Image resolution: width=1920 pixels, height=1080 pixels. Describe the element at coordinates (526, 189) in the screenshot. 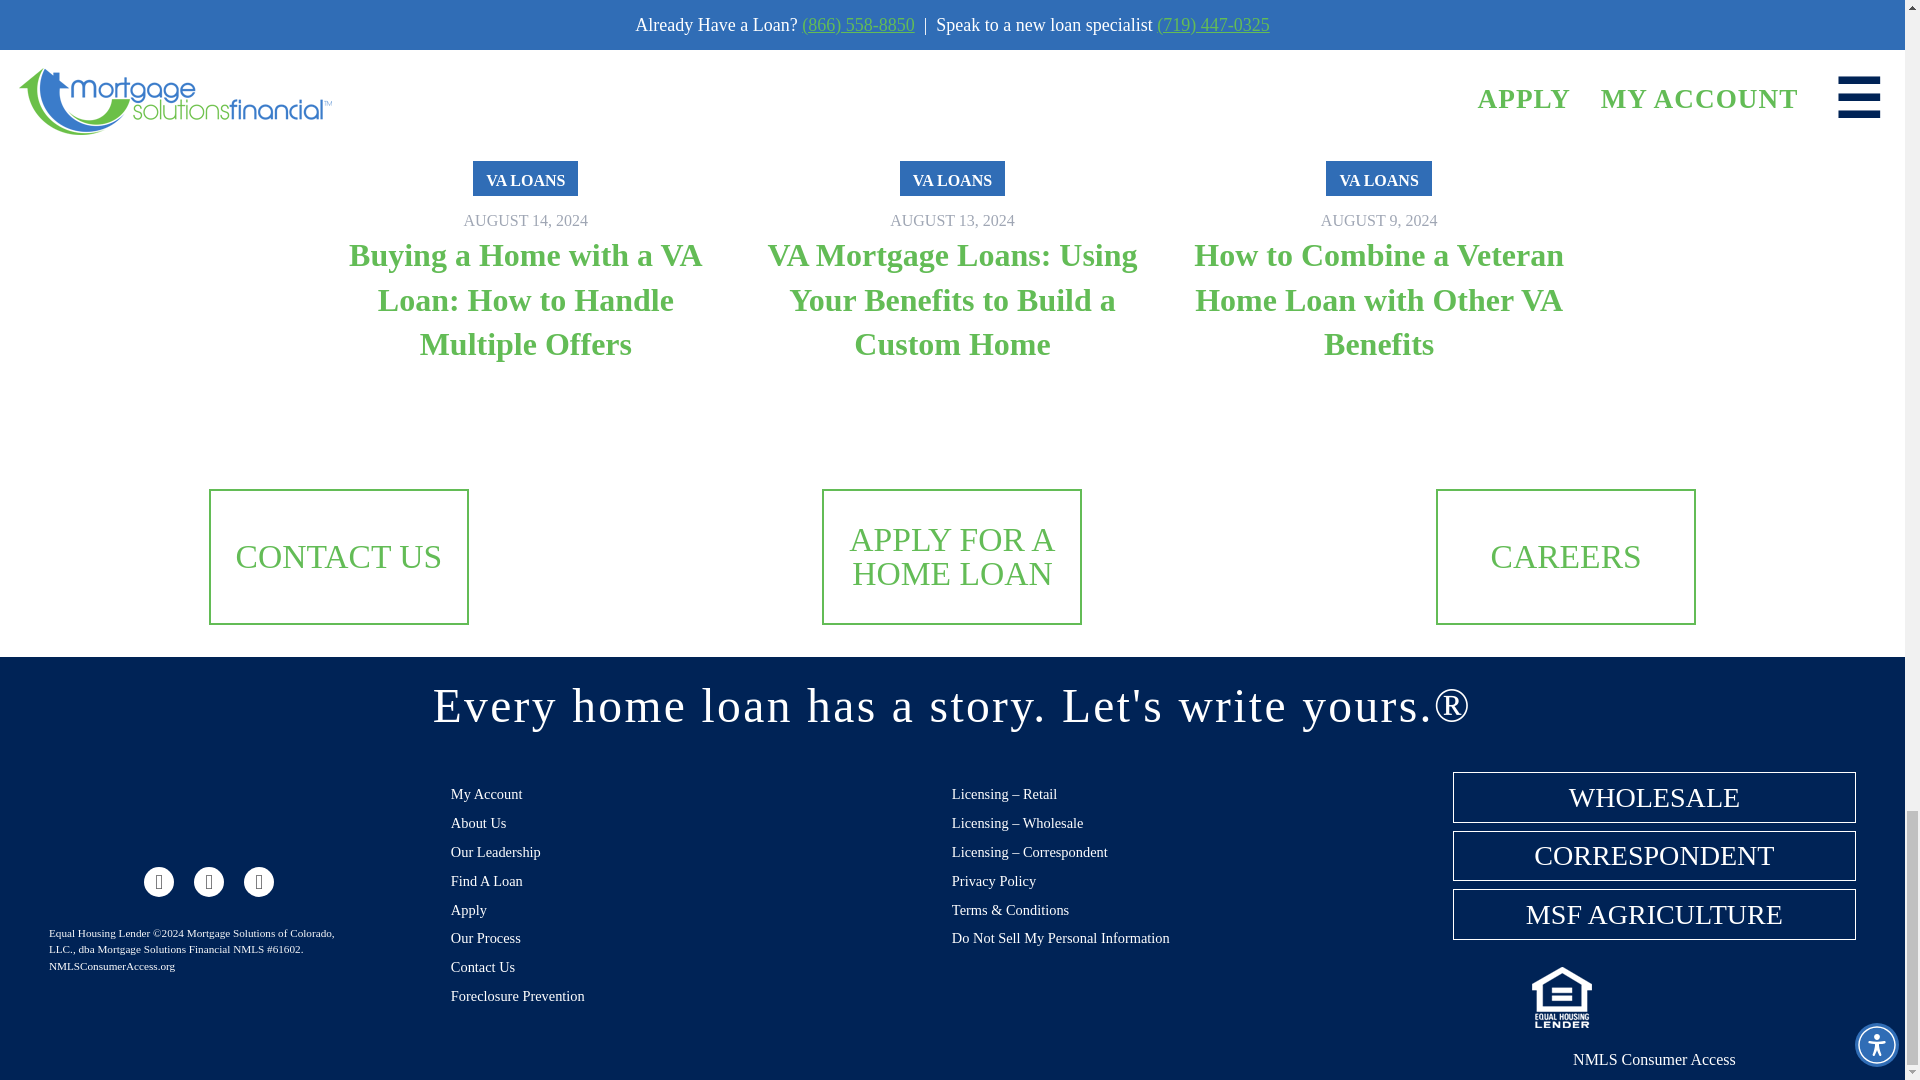

I see `Read more` at that location.